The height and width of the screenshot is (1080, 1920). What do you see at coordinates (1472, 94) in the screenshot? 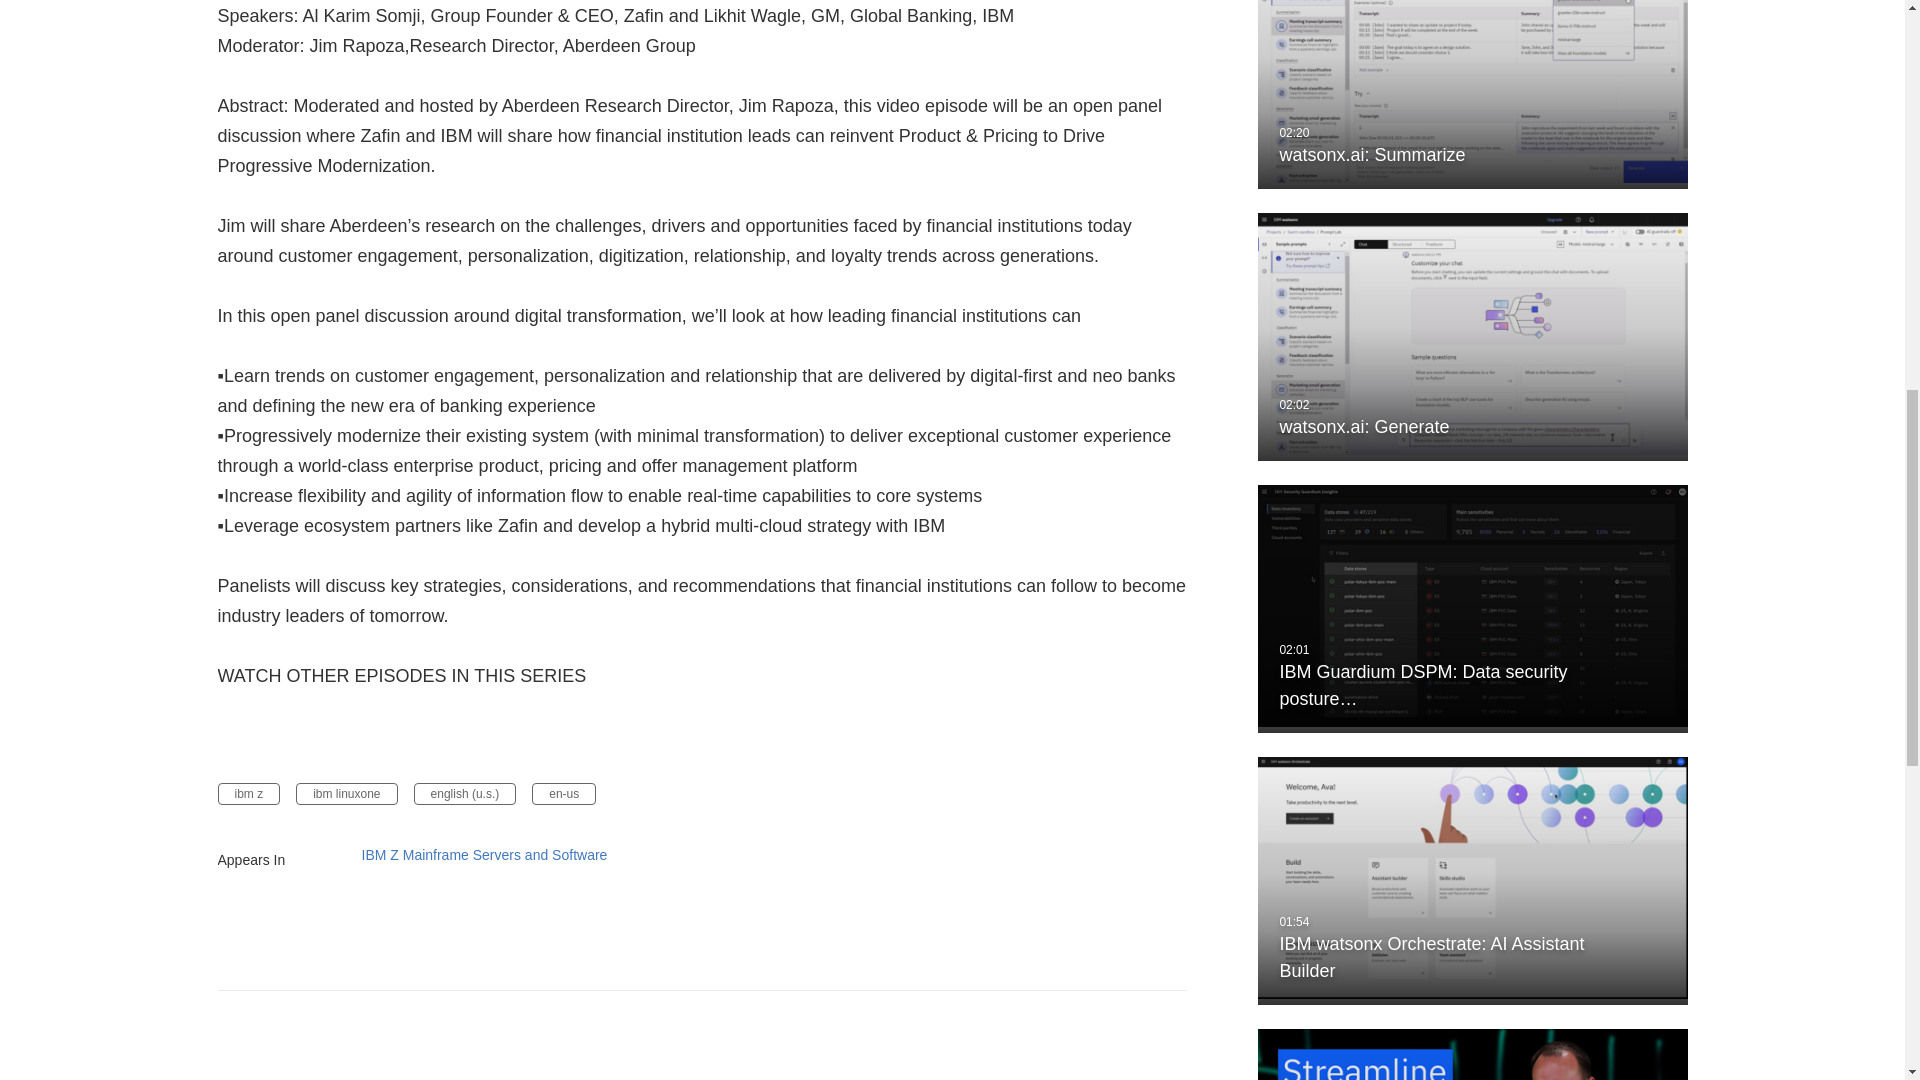
I see `watsonx.ai: Summarize` at bounding box center [1472, 94].